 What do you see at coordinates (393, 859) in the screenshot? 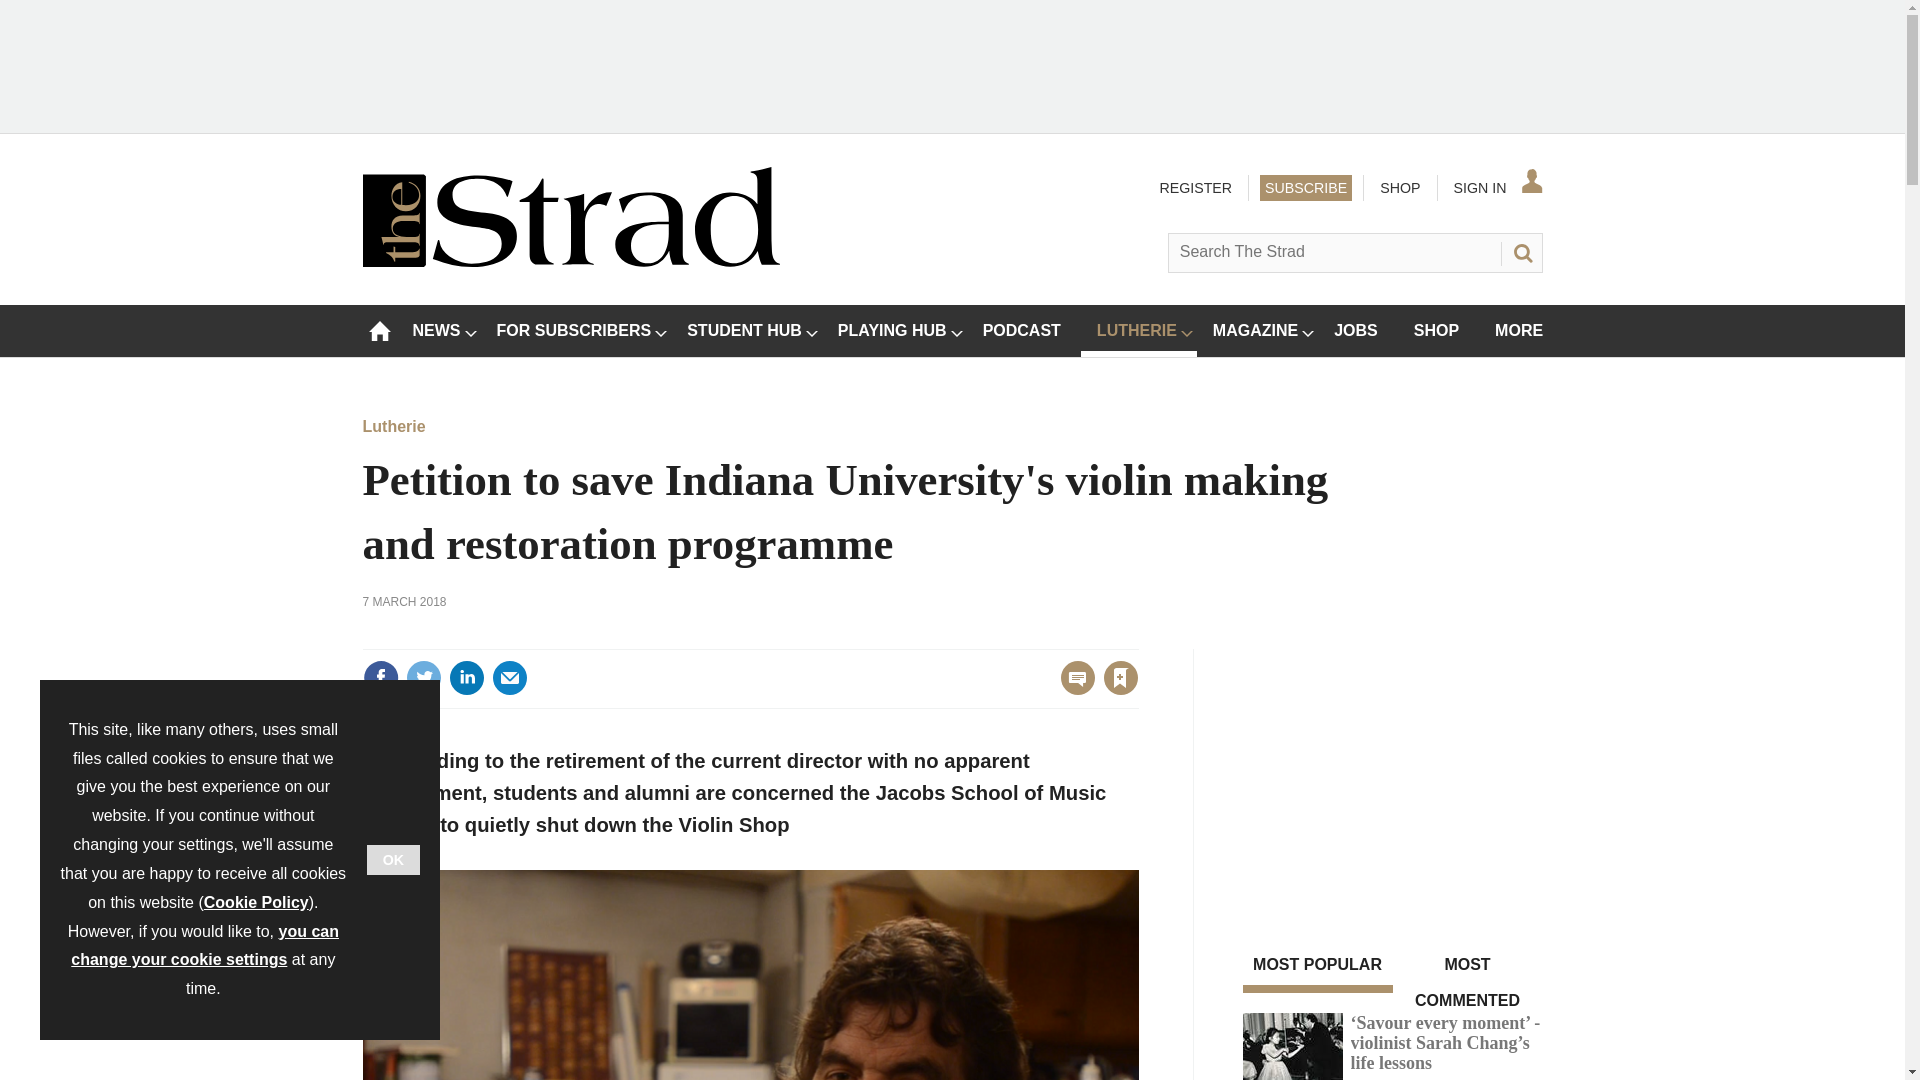
I see `OK` at bounding box center [393, 859].